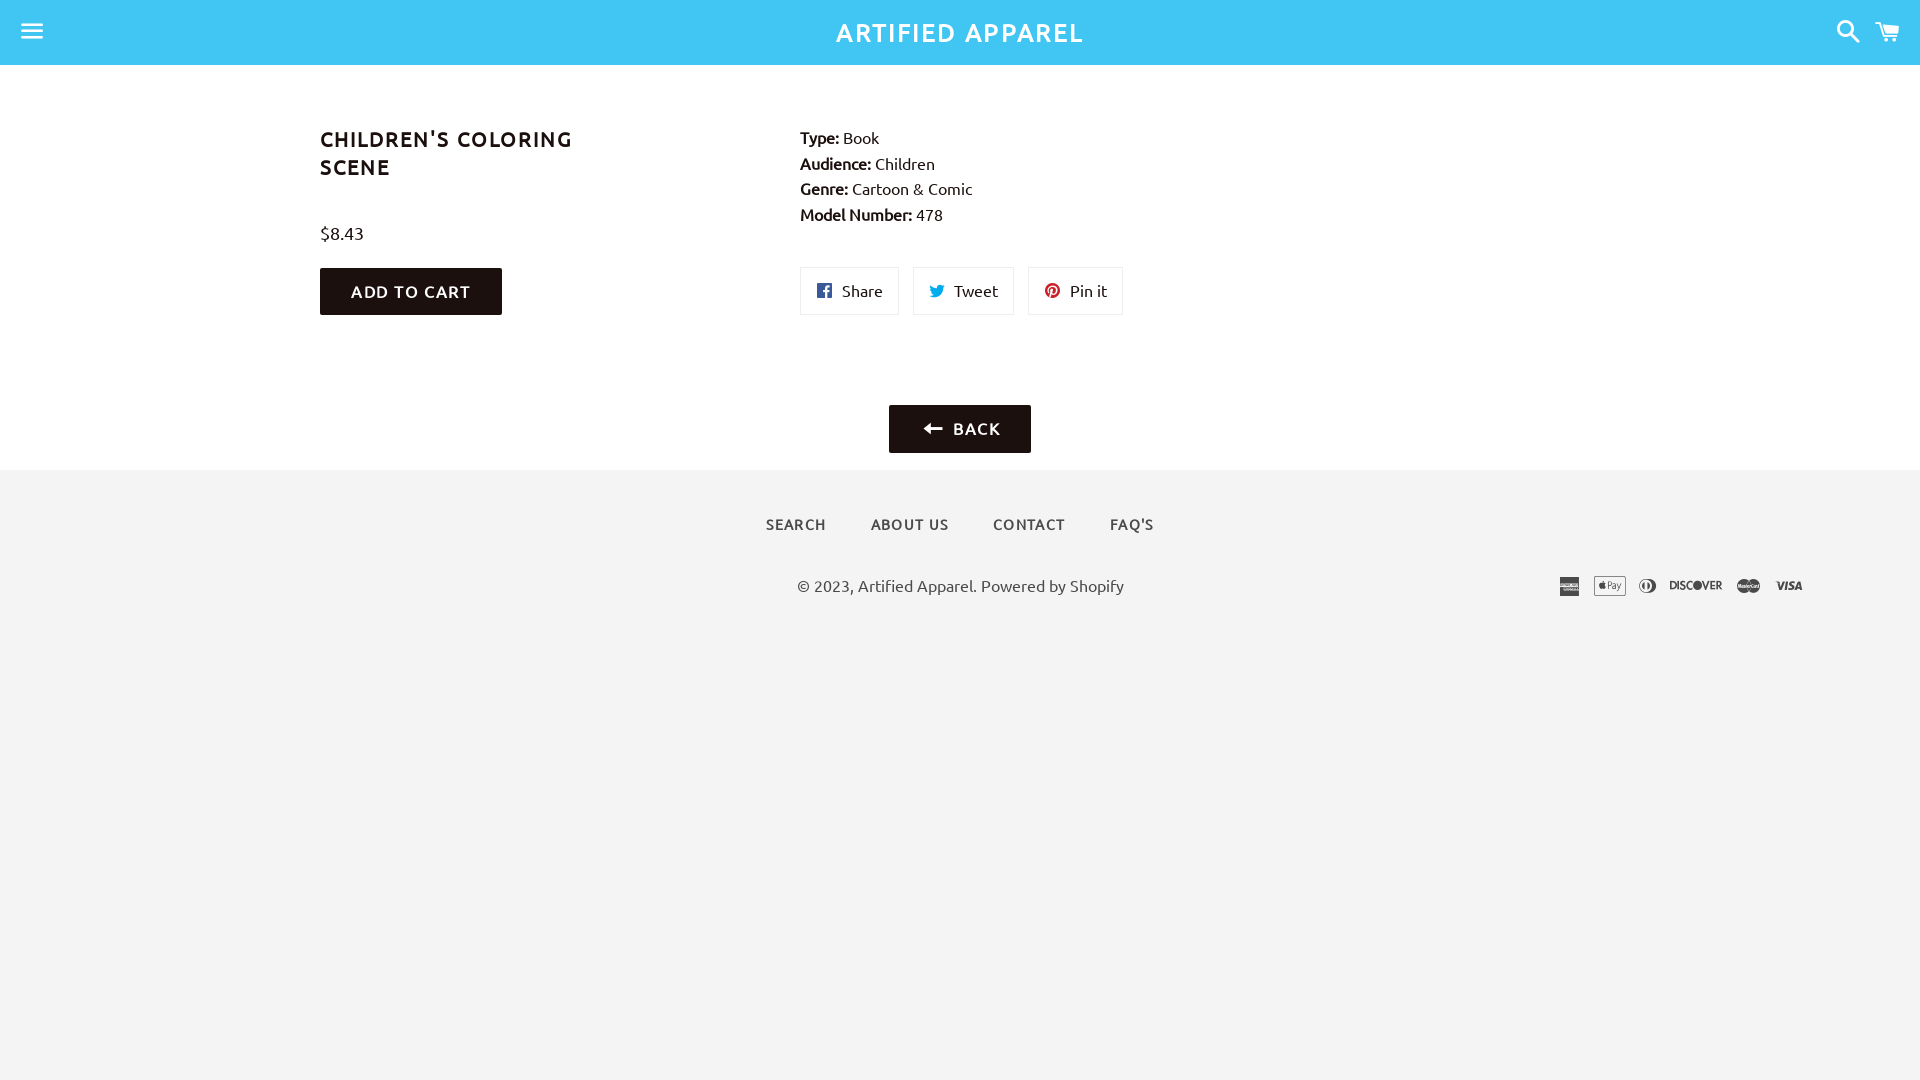  I want to click on FAQ'S, so click(1132, 525).